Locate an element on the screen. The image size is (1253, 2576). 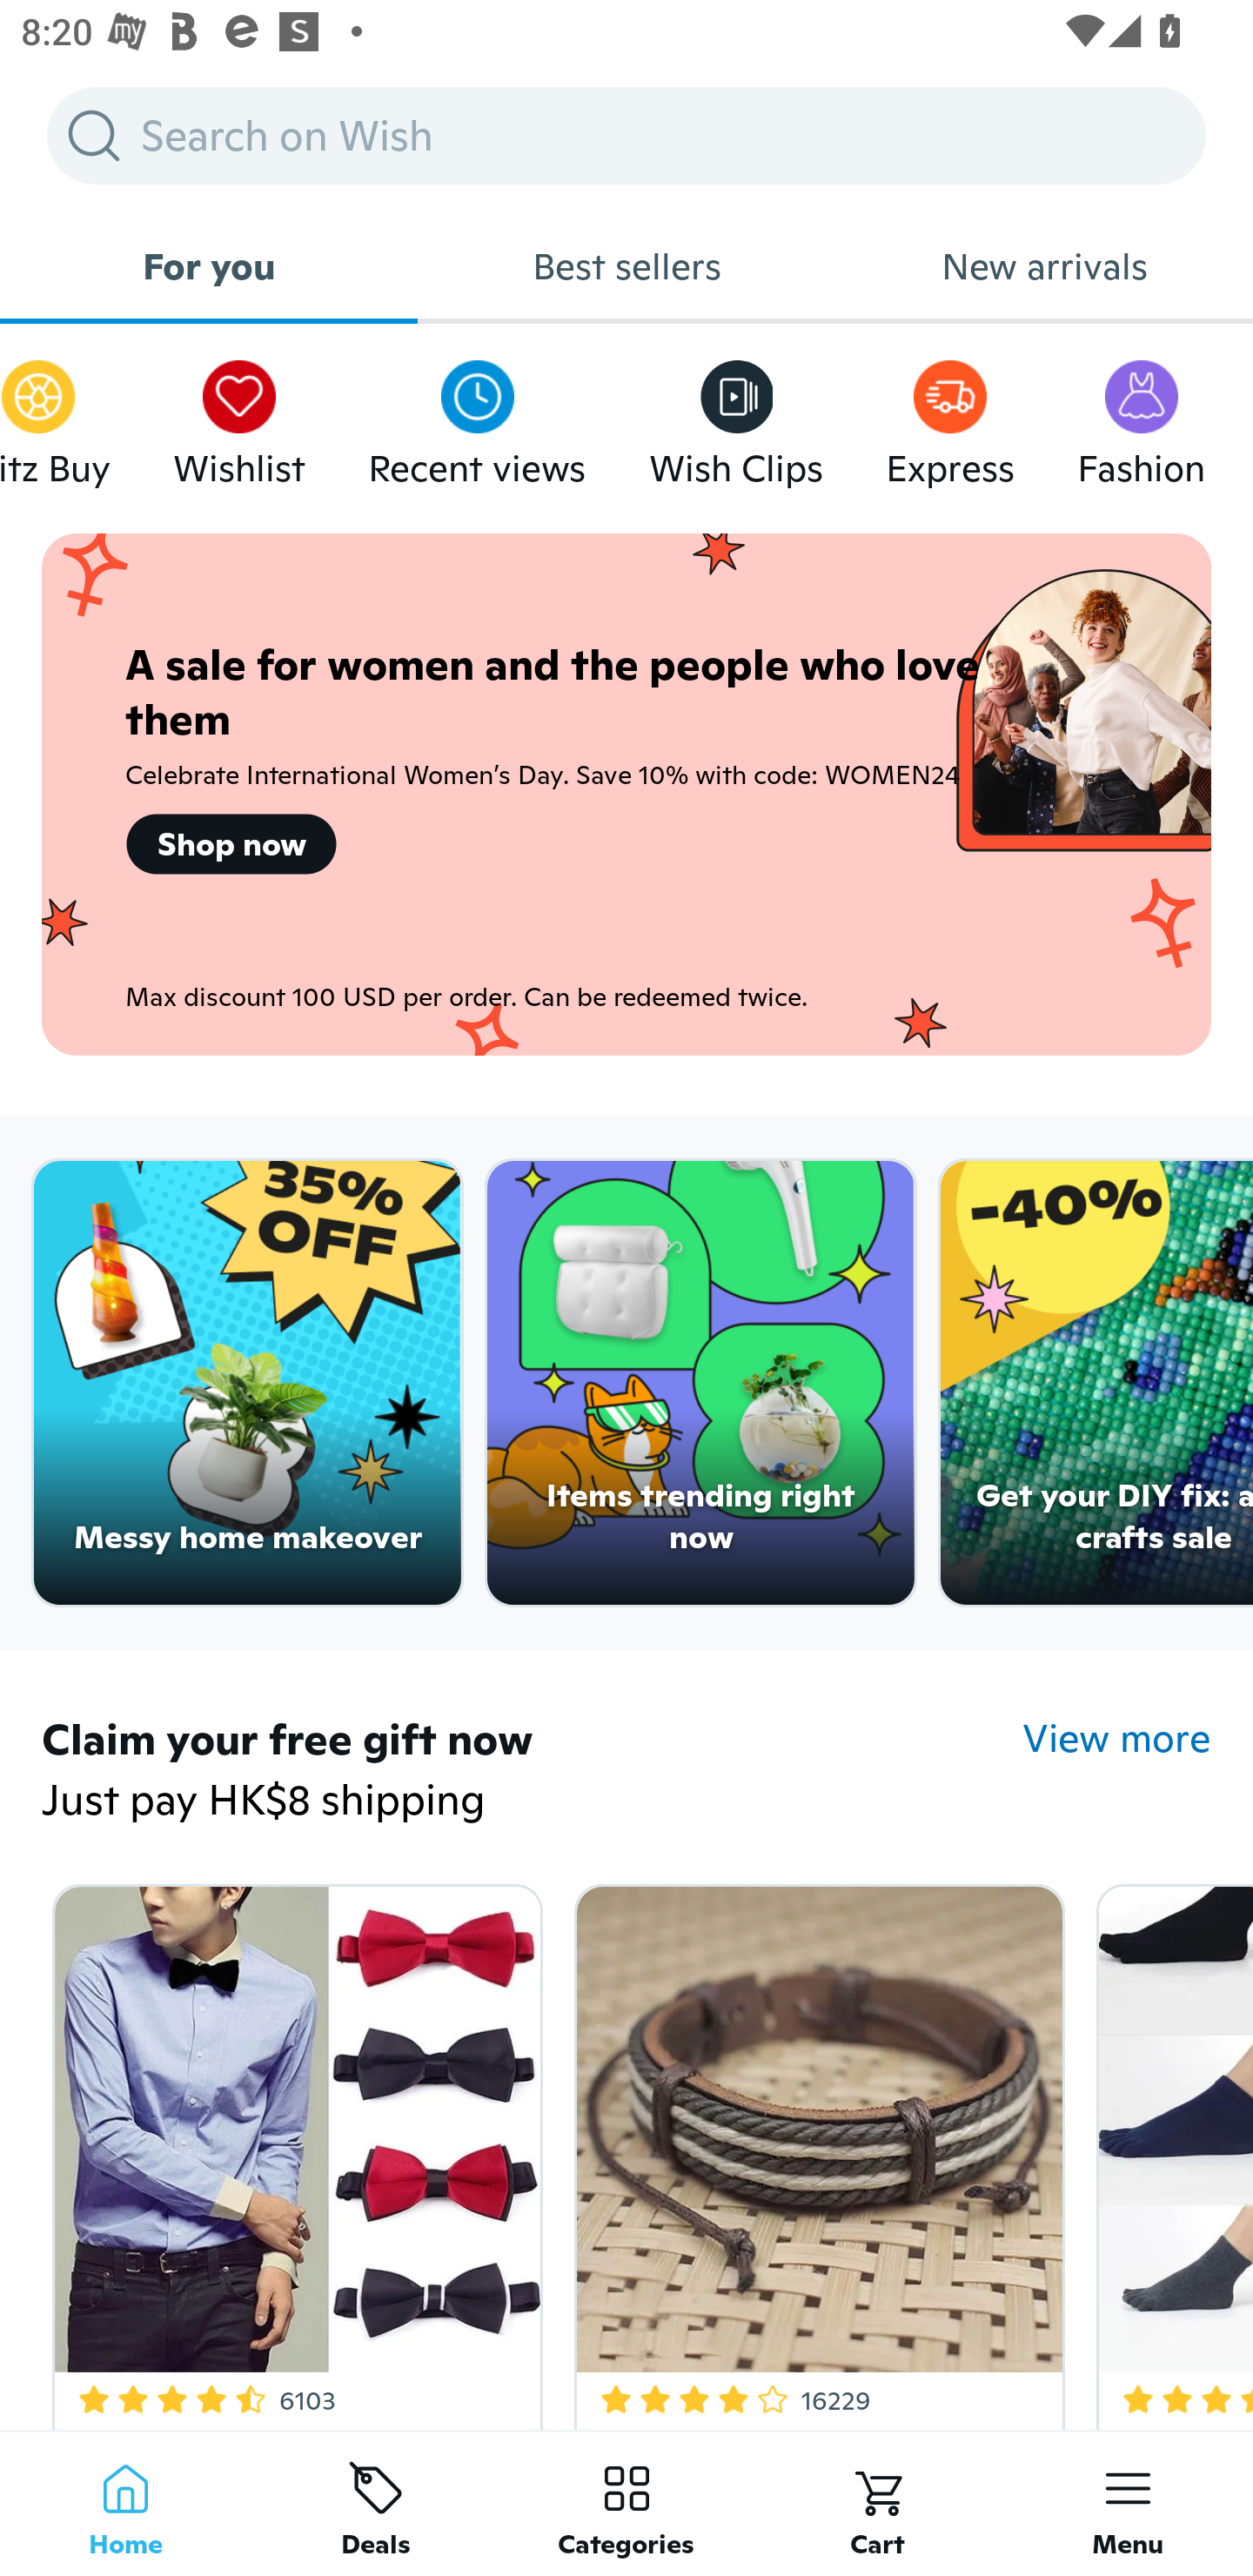
View more is located at coordinates (1117, 1739).